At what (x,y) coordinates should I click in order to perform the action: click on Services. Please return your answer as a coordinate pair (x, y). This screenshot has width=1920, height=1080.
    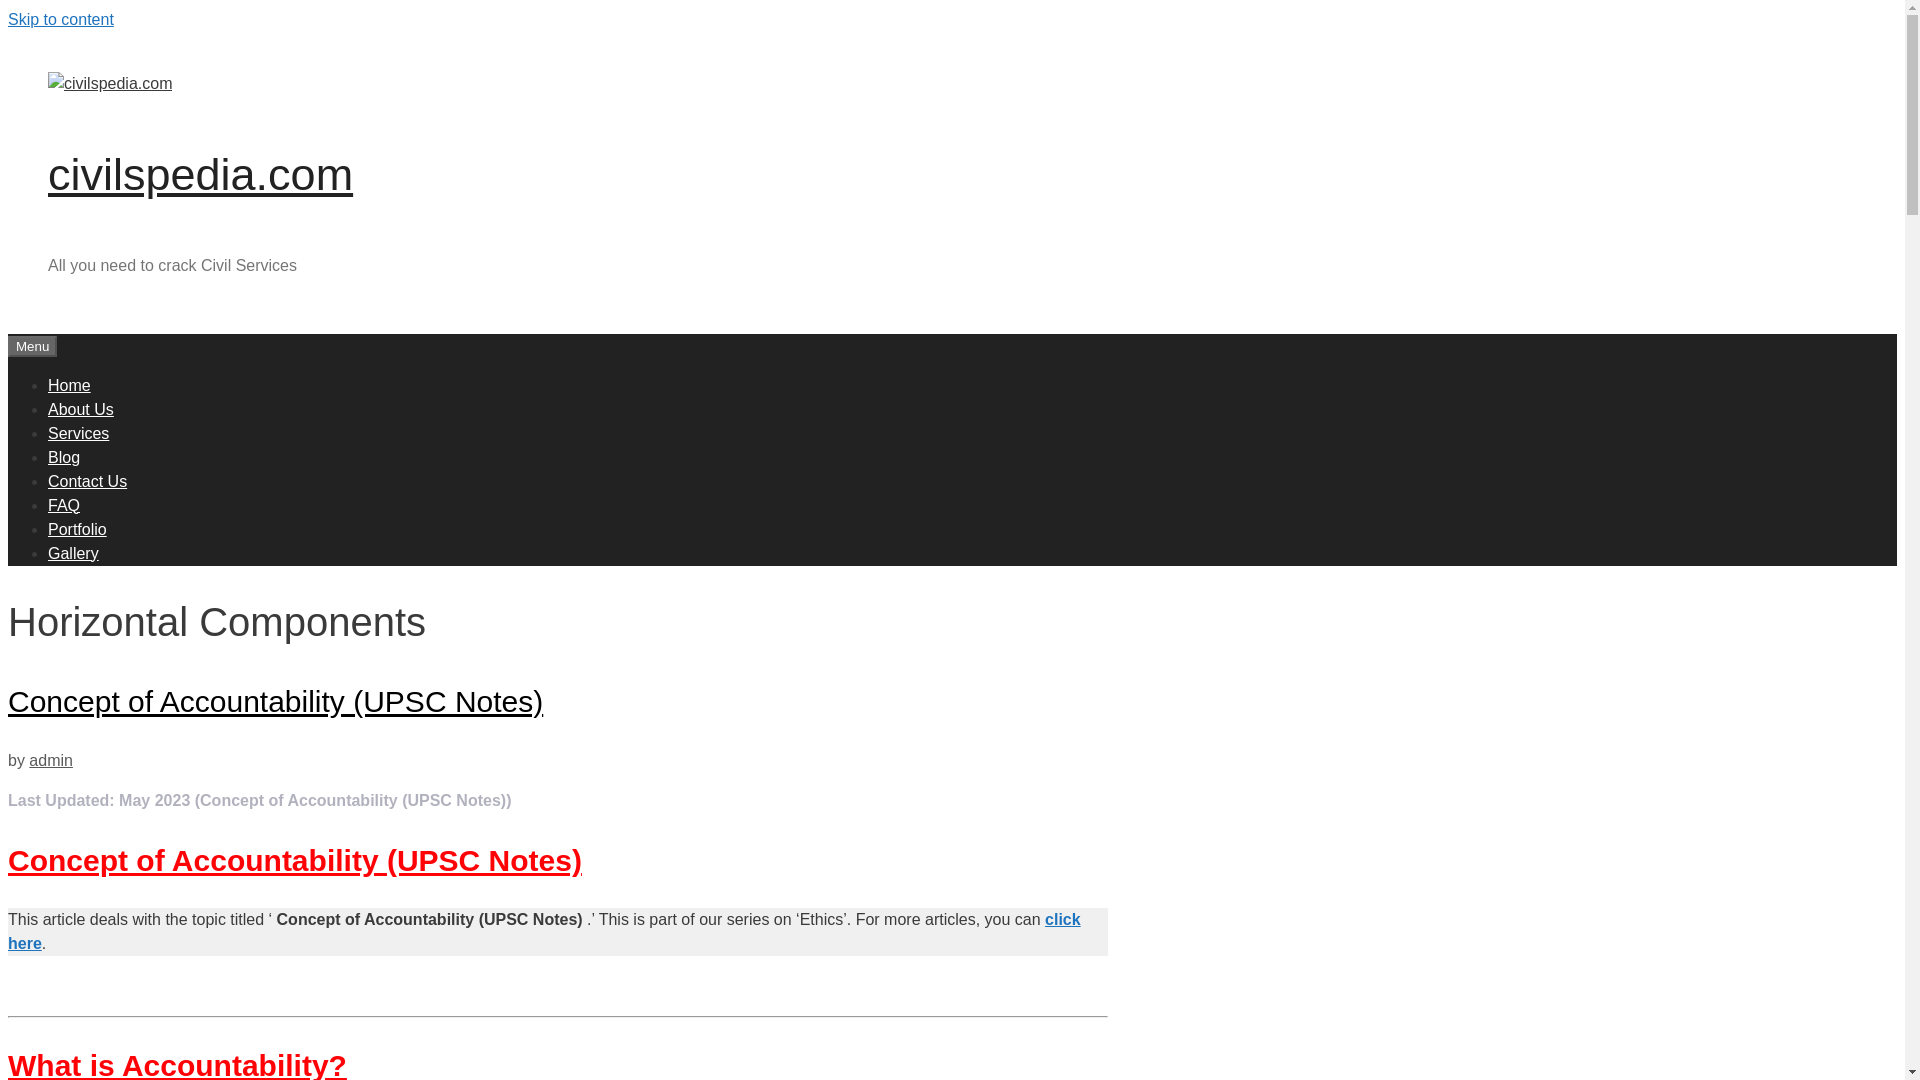
    Looking at the image, I should click on (78, 432).